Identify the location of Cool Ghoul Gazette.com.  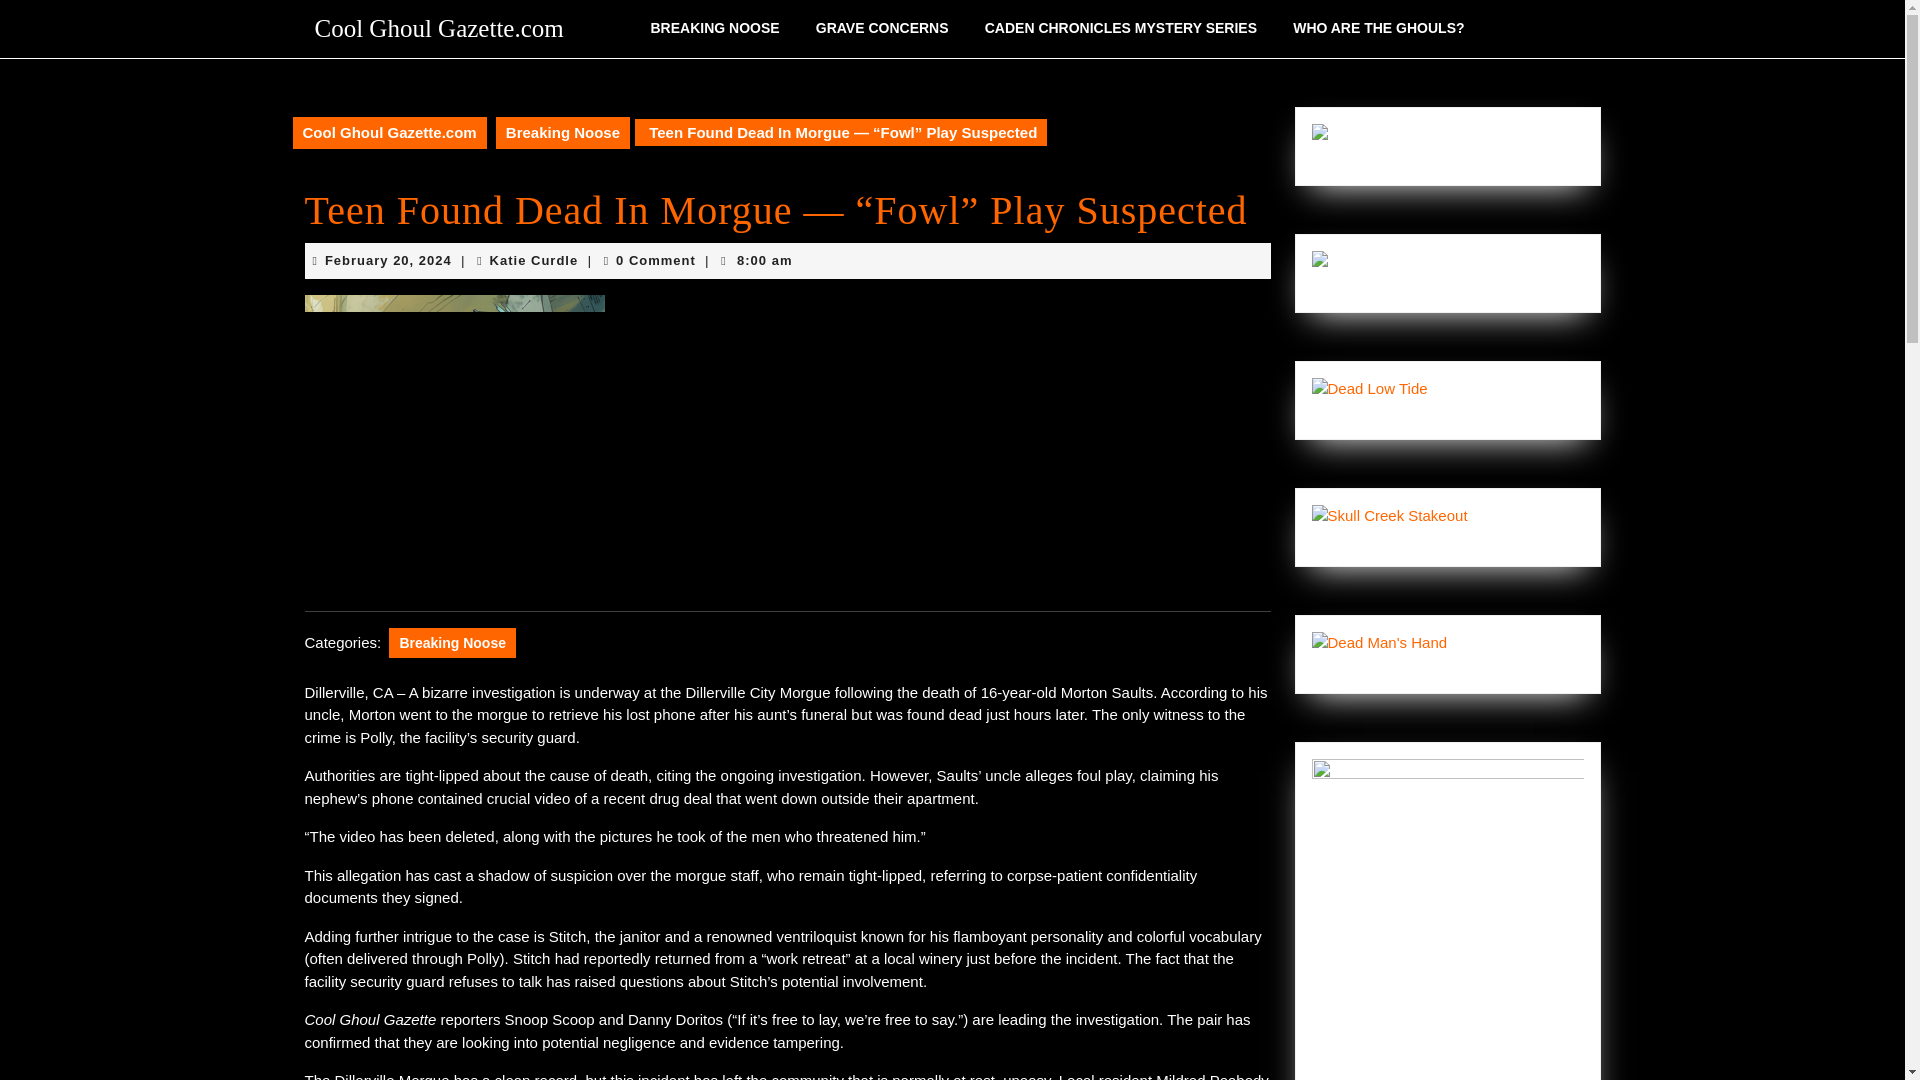
(534, 260).